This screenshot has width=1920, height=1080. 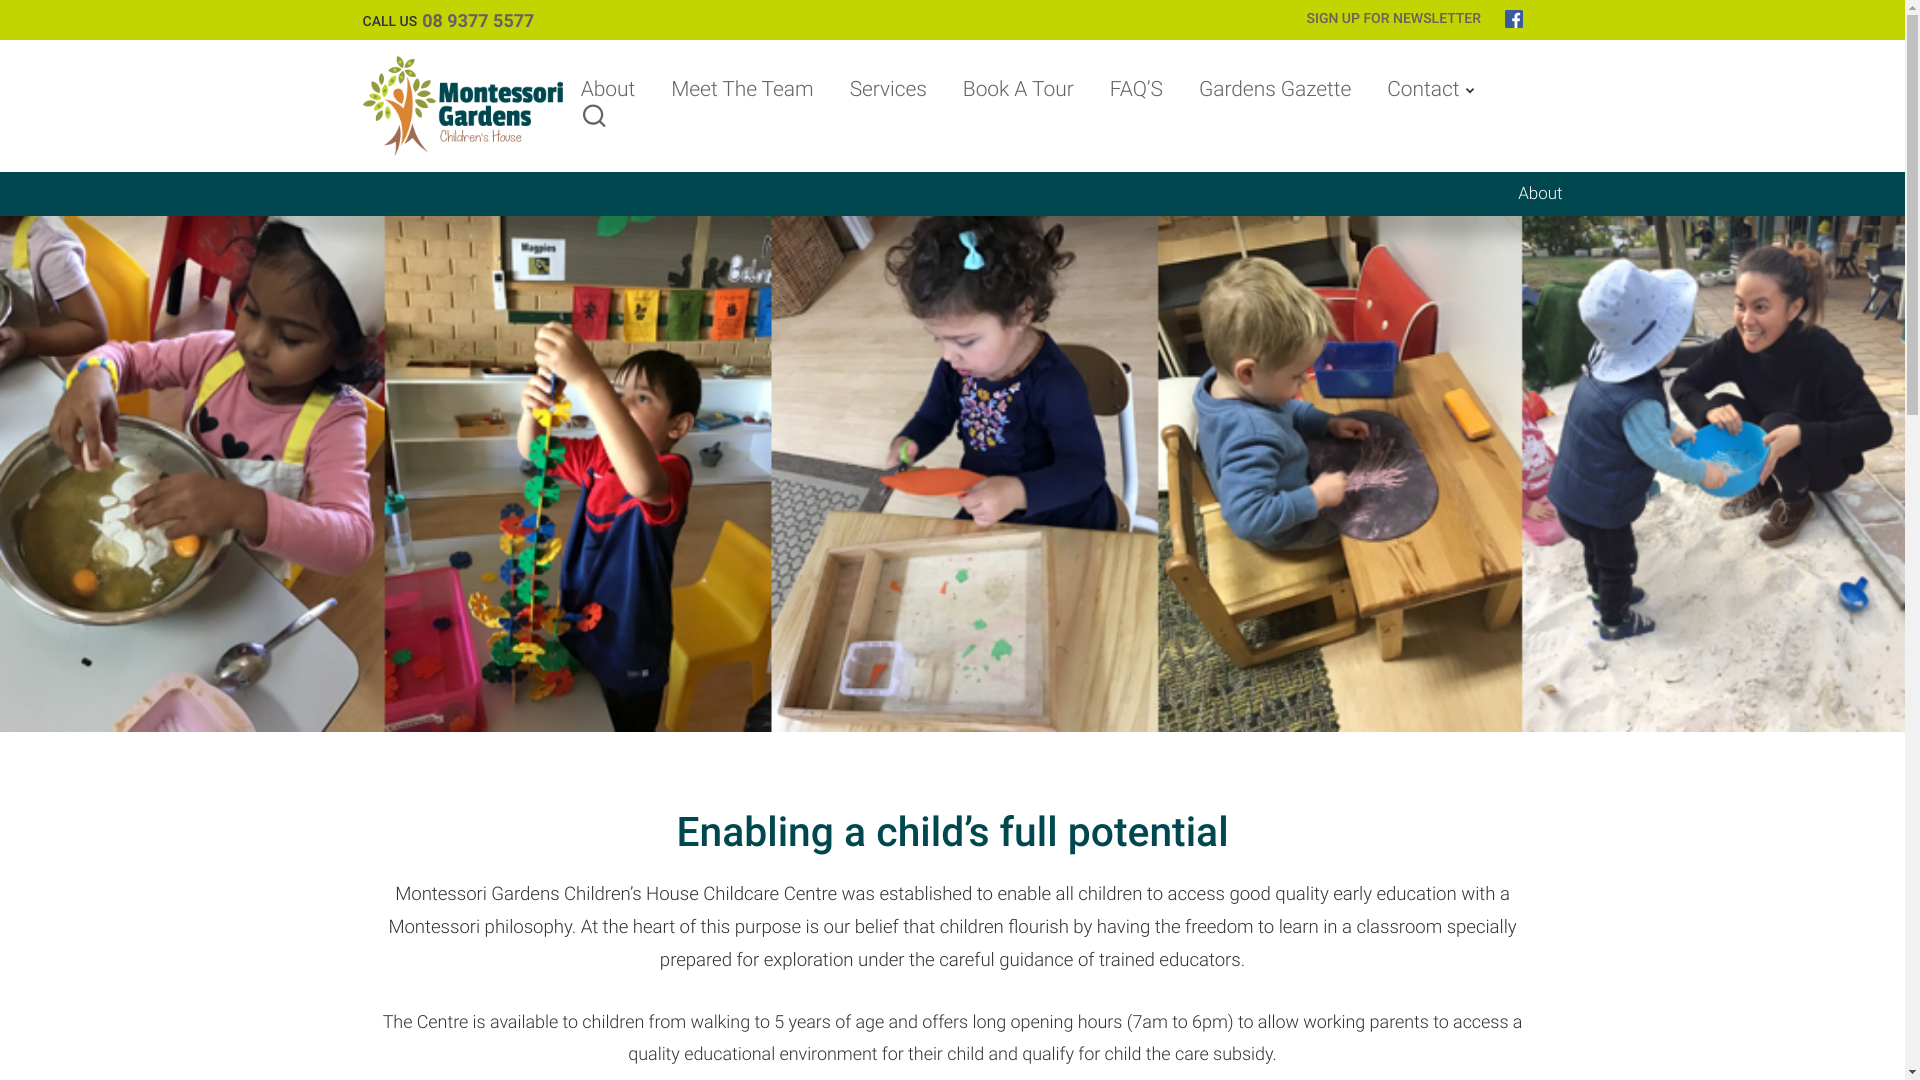 What do you see at coordinates (742, 90) in the screenshot?
I see `Meet The Team` at bounding box center [742, 90].